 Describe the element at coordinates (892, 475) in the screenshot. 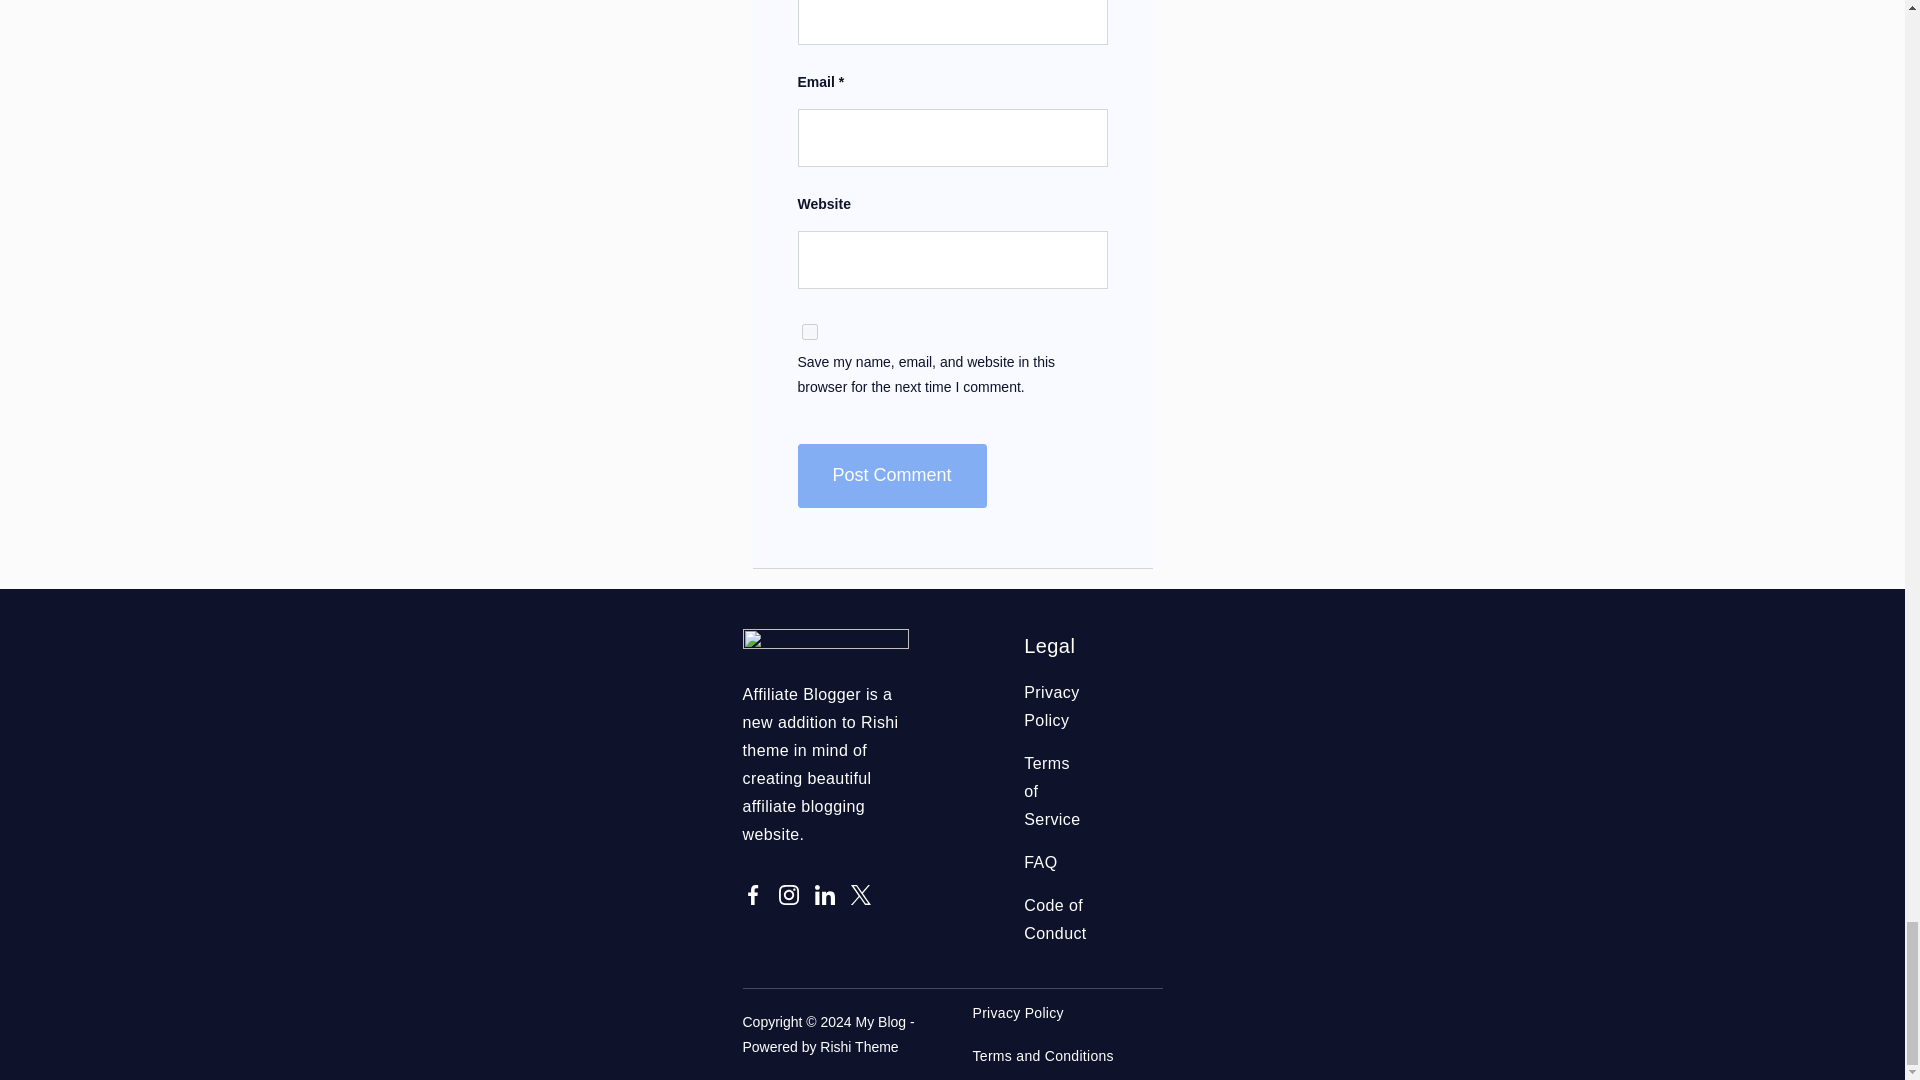

I see `Post Comment` at that location.